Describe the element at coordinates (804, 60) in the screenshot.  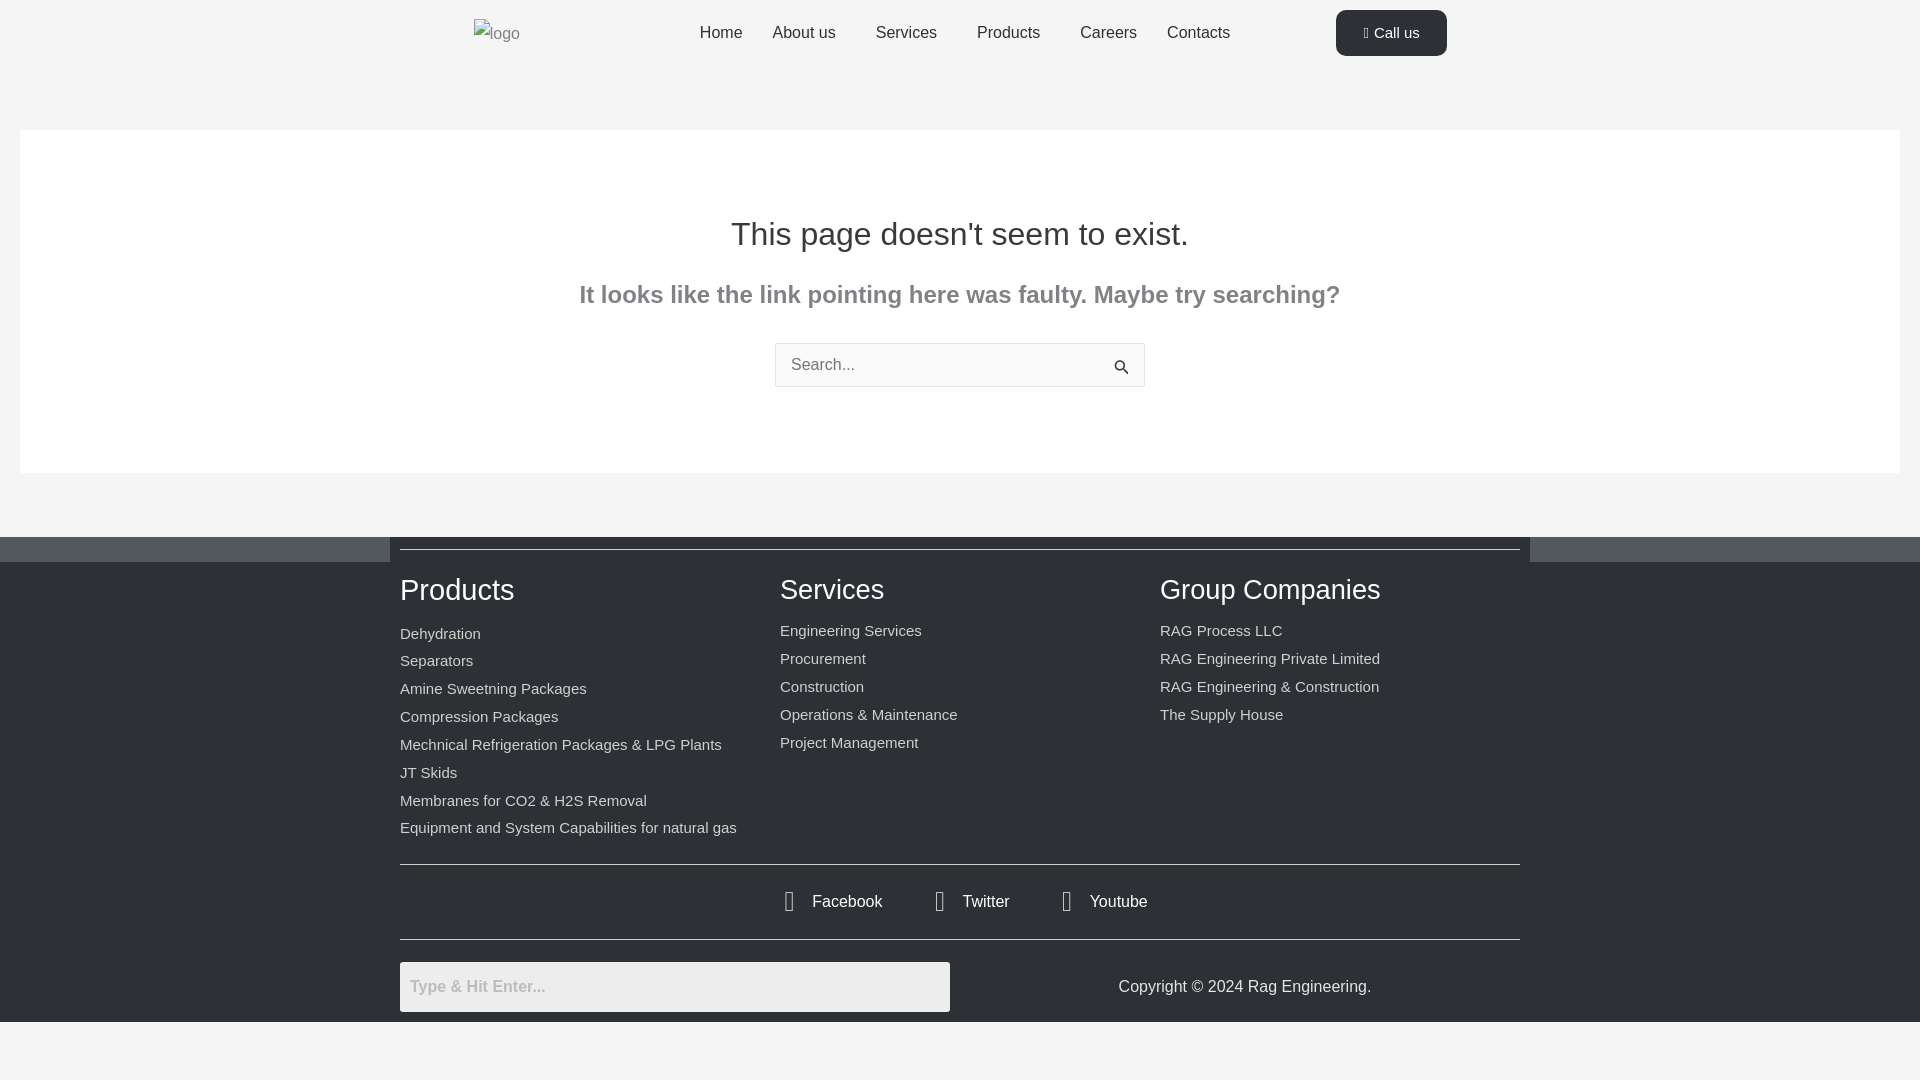
I see `About us` at that location.